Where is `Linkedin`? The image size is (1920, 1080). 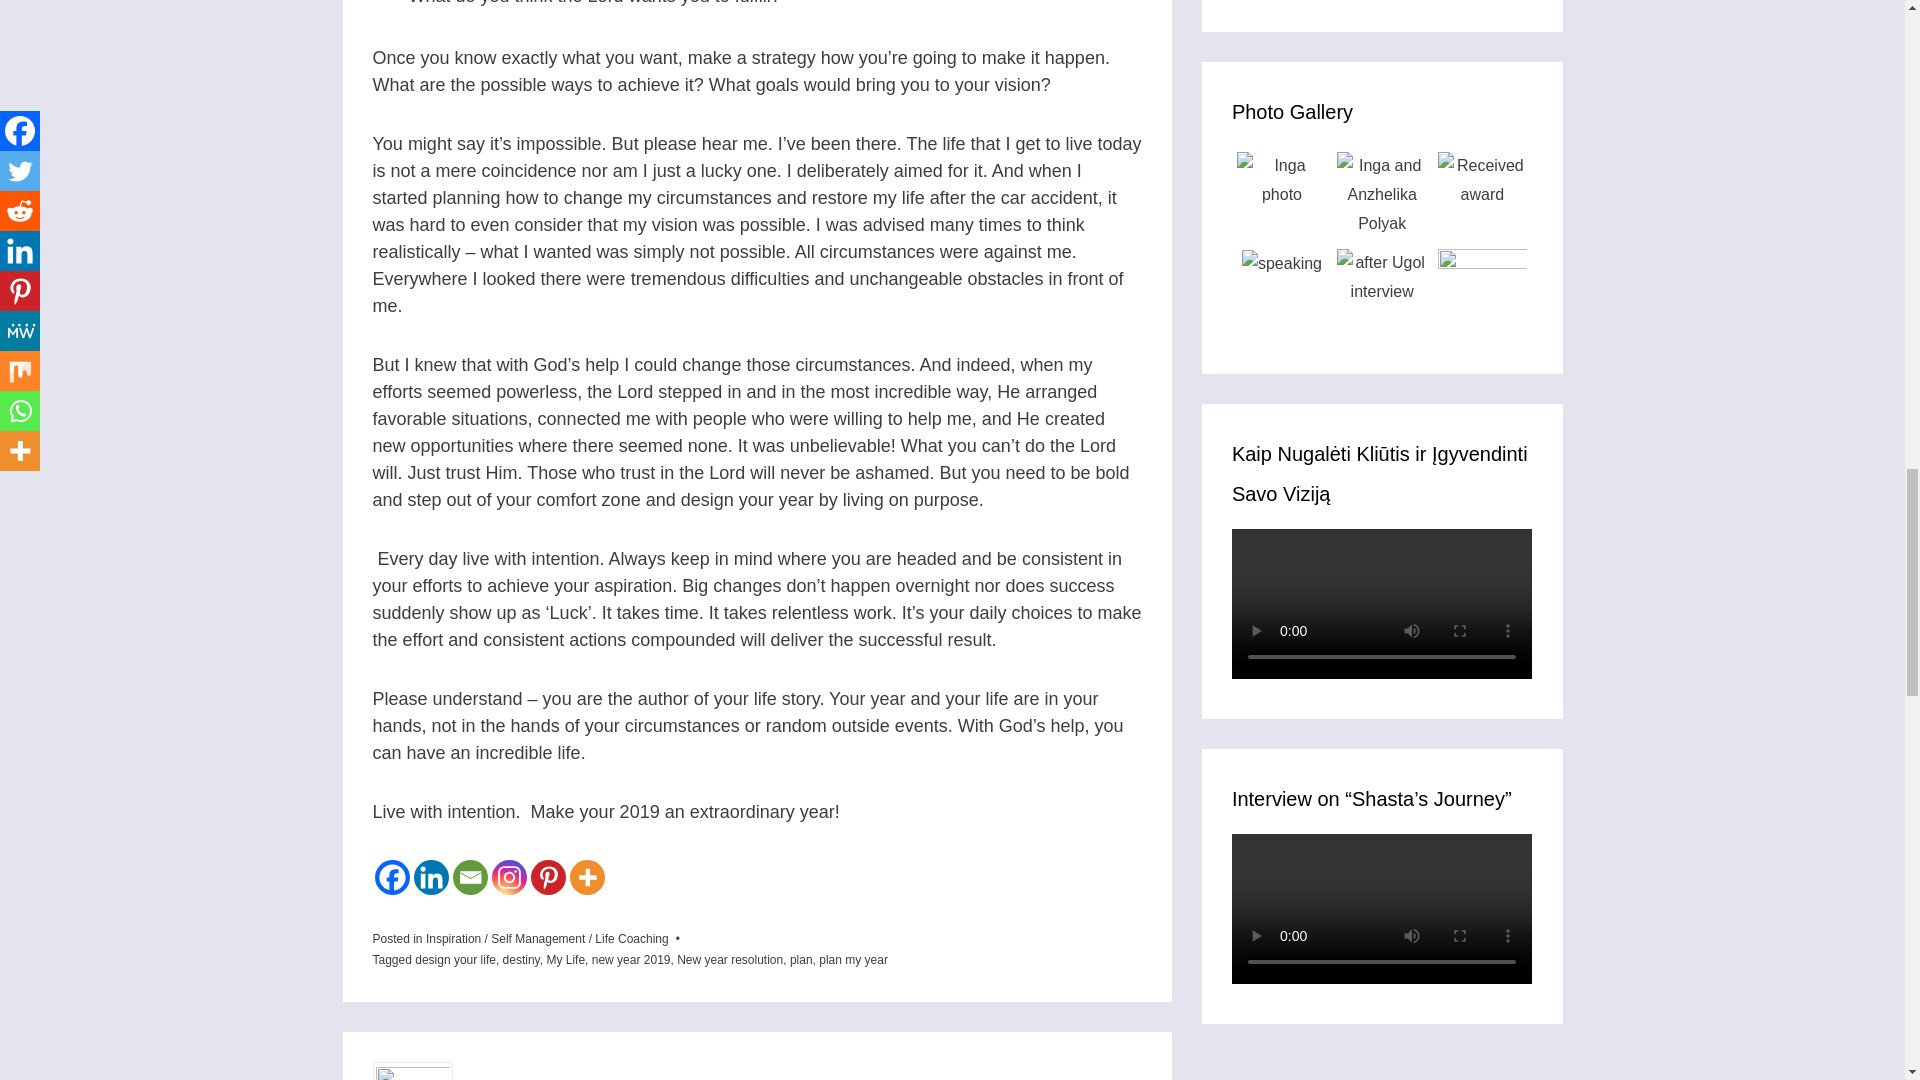 Linkedin is located at coordinates (432, 877).